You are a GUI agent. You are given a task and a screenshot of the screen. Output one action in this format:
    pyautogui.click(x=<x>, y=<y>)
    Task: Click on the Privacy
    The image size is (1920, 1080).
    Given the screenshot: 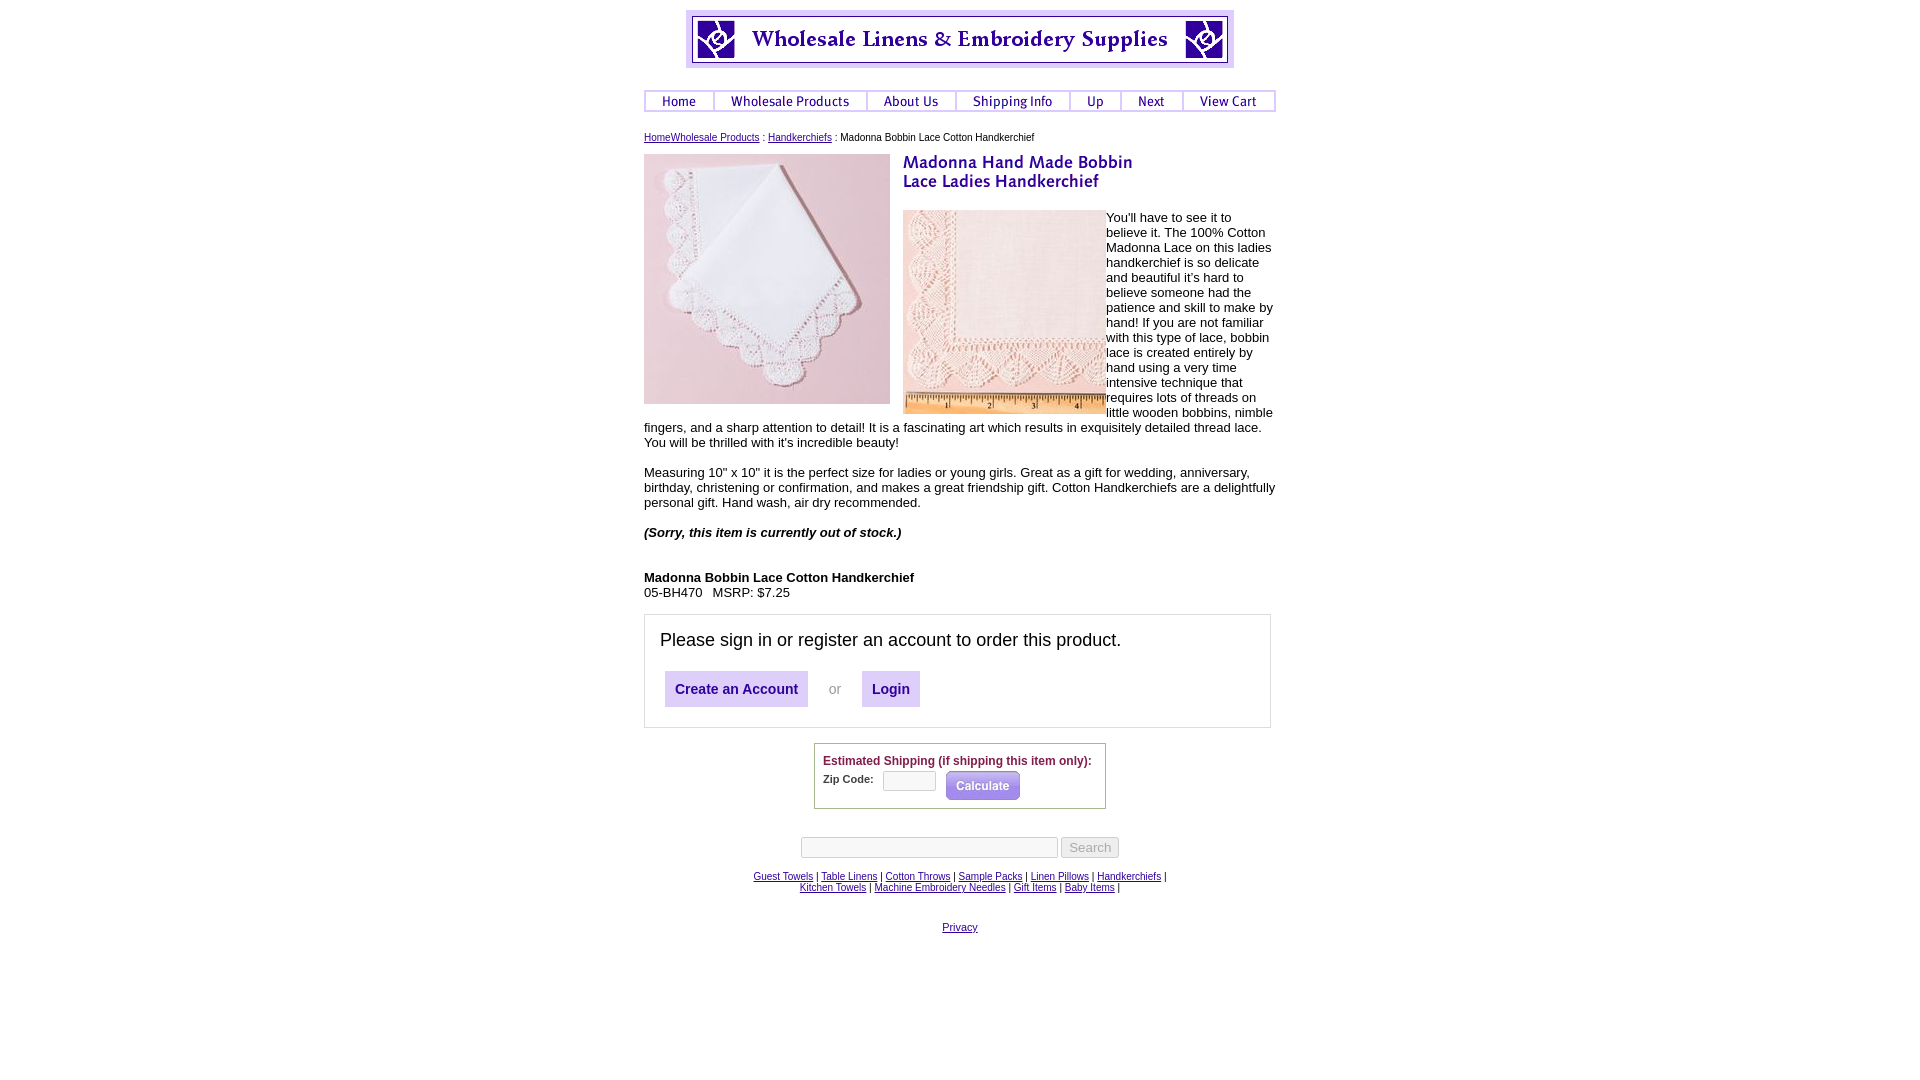 What is the action you would take?
    pyautogui.click(x=960, y=927)
    